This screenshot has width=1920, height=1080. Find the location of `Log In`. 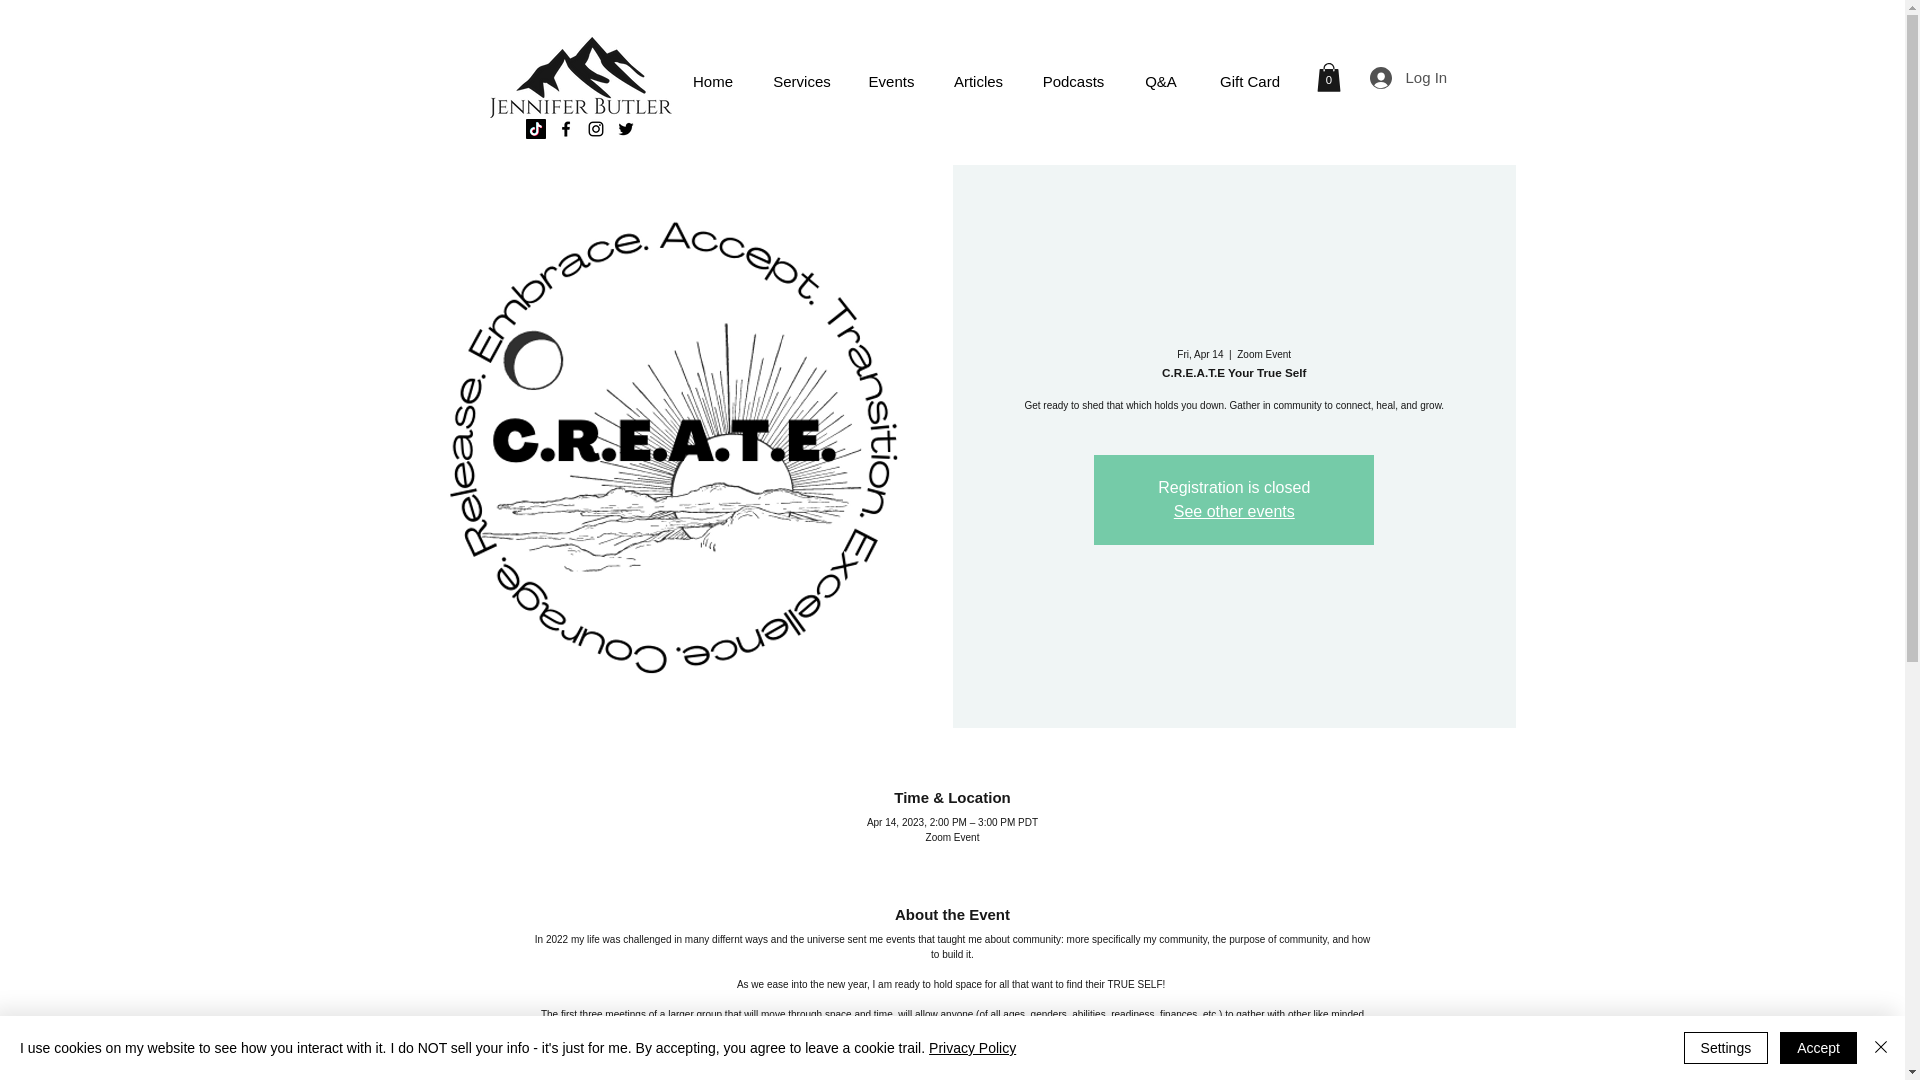

Log In is located at coordinates (1396, 78).